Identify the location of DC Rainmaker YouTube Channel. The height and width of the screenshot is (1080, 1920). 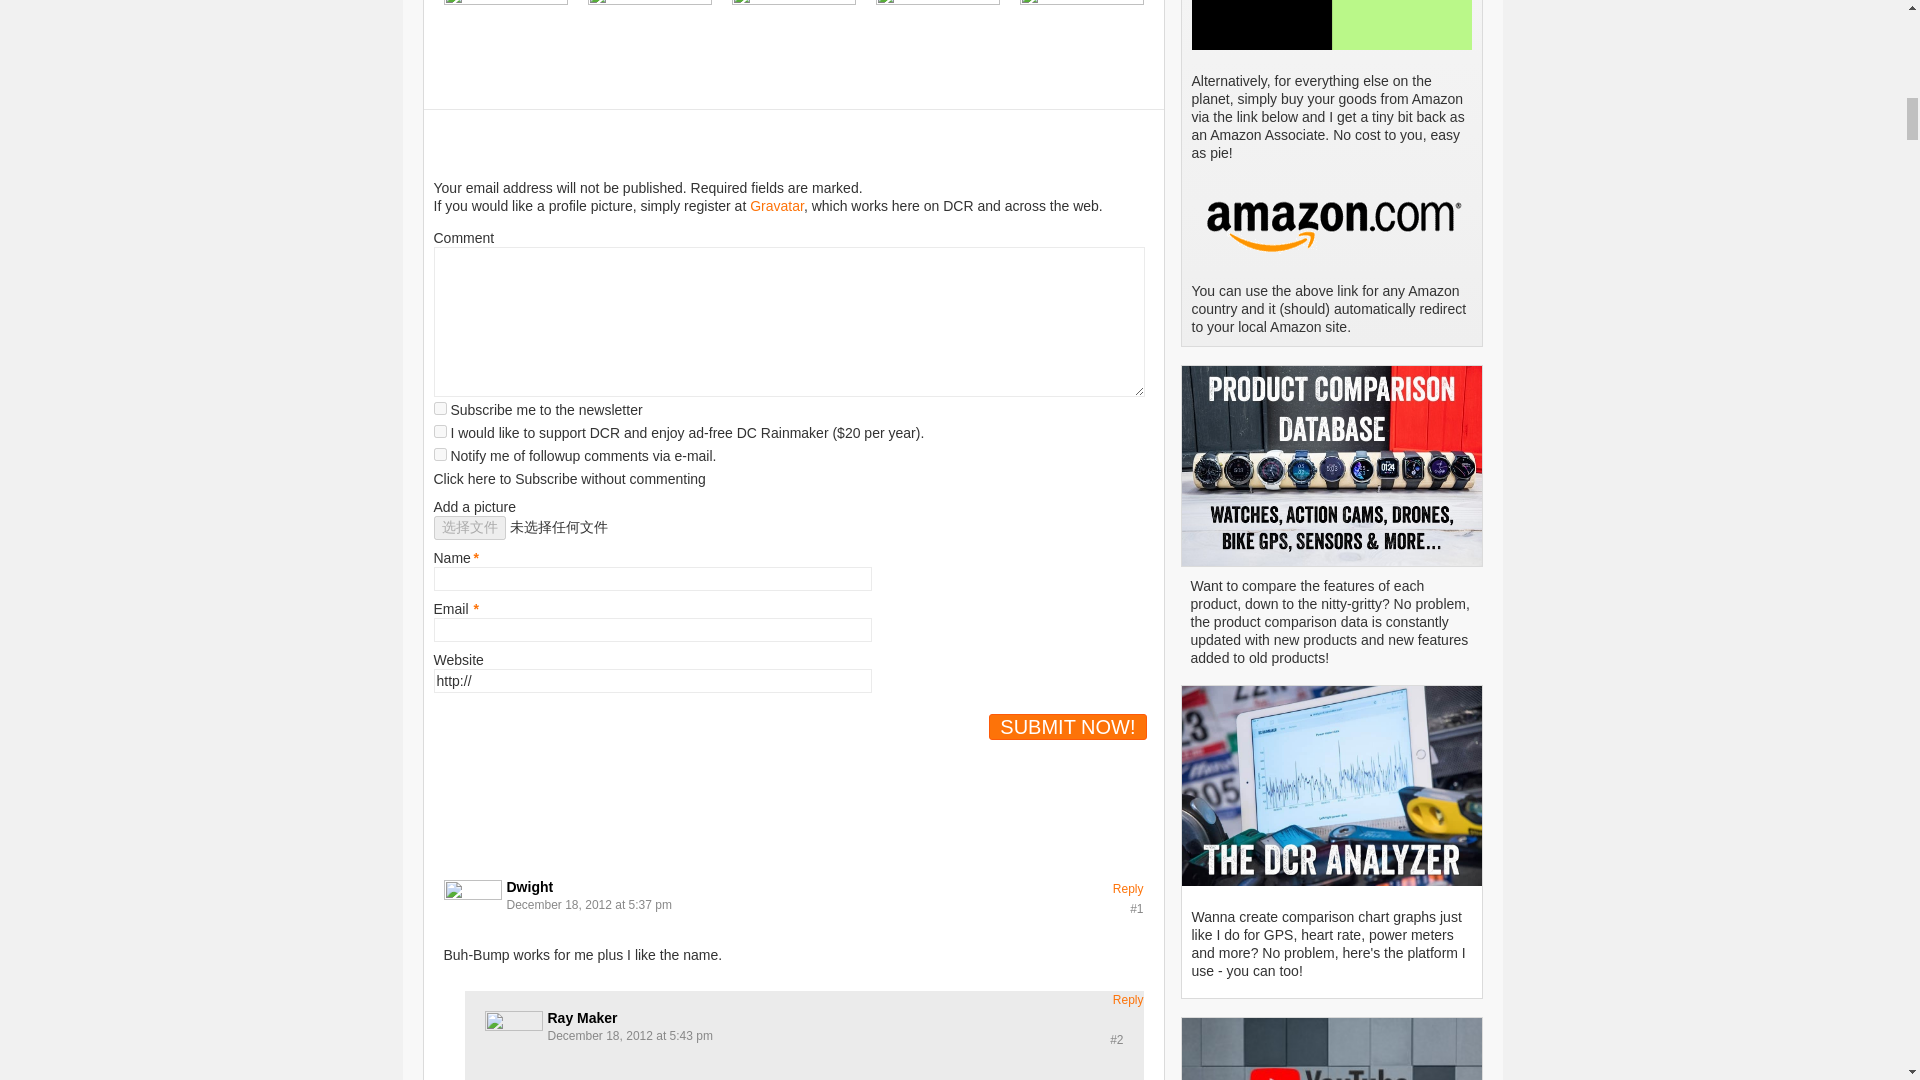
(1332, 1049).